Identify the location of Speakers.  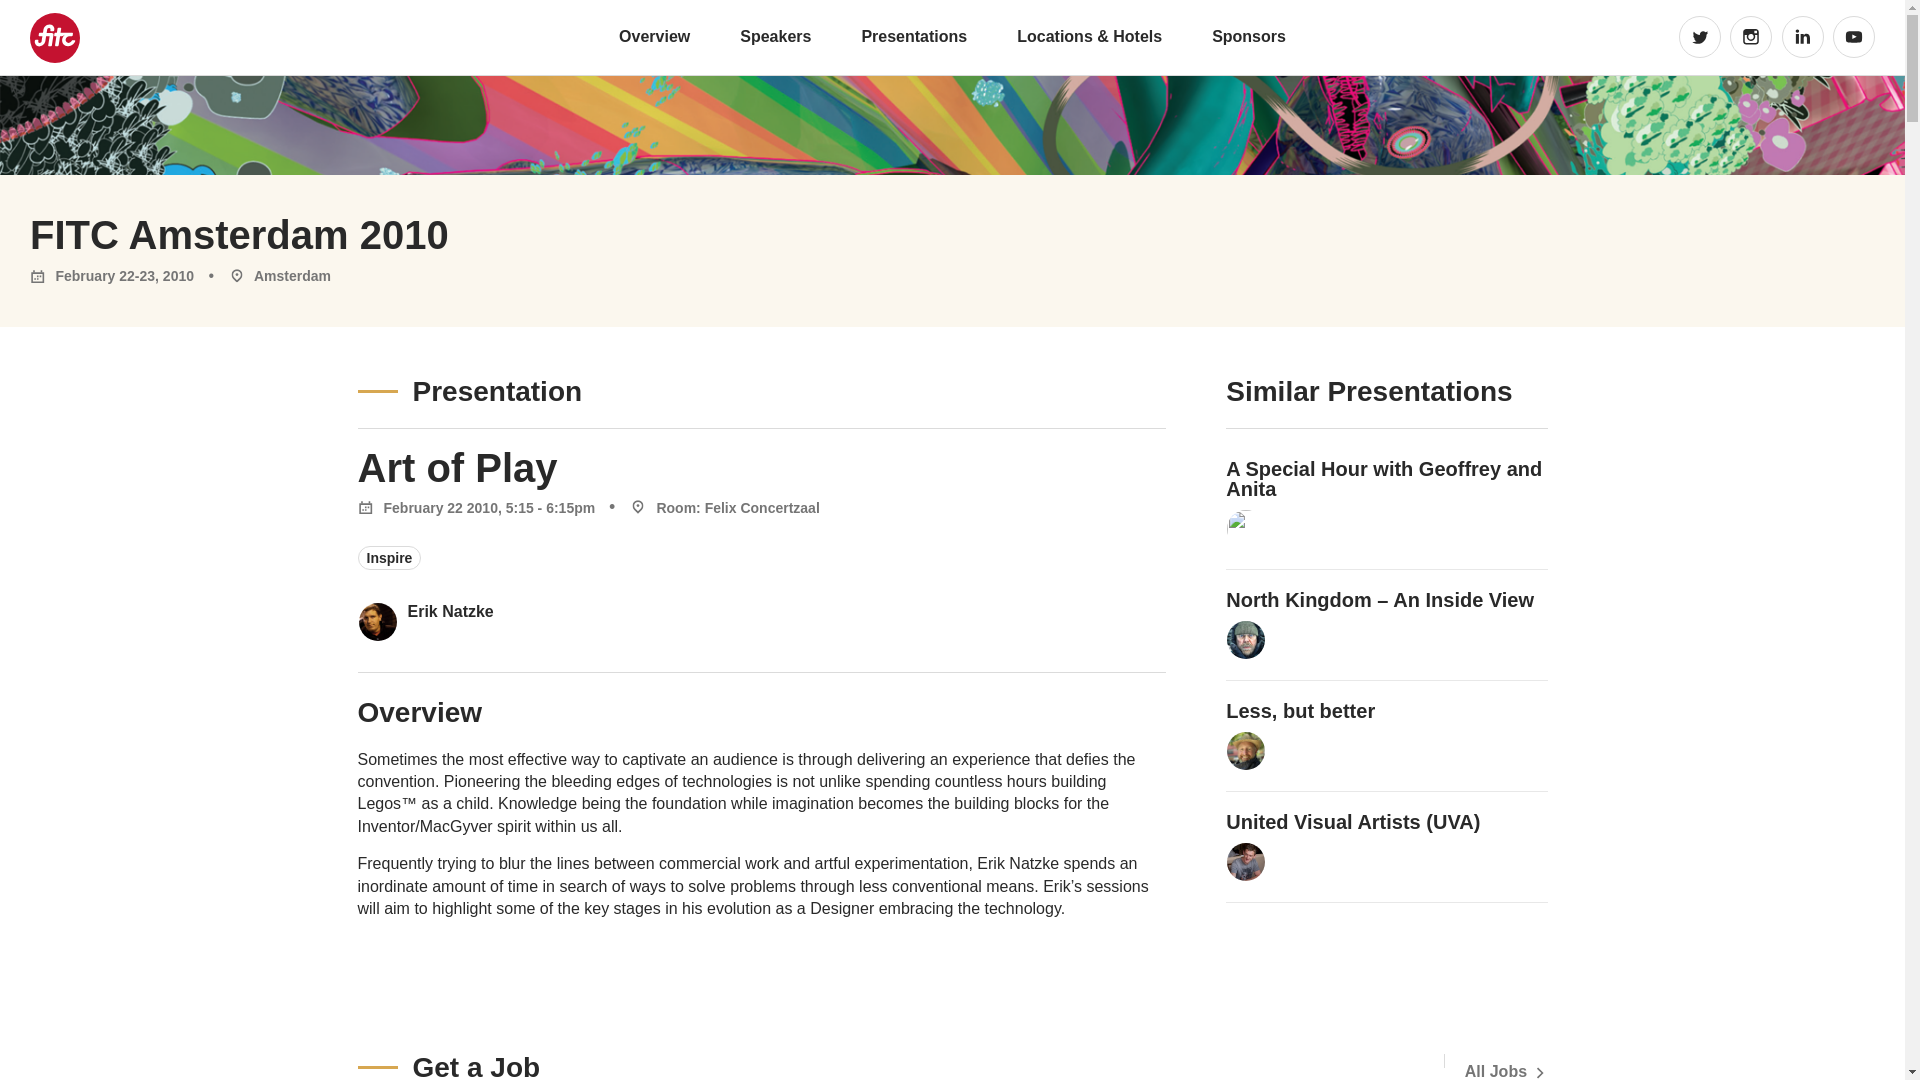
(774, 36).